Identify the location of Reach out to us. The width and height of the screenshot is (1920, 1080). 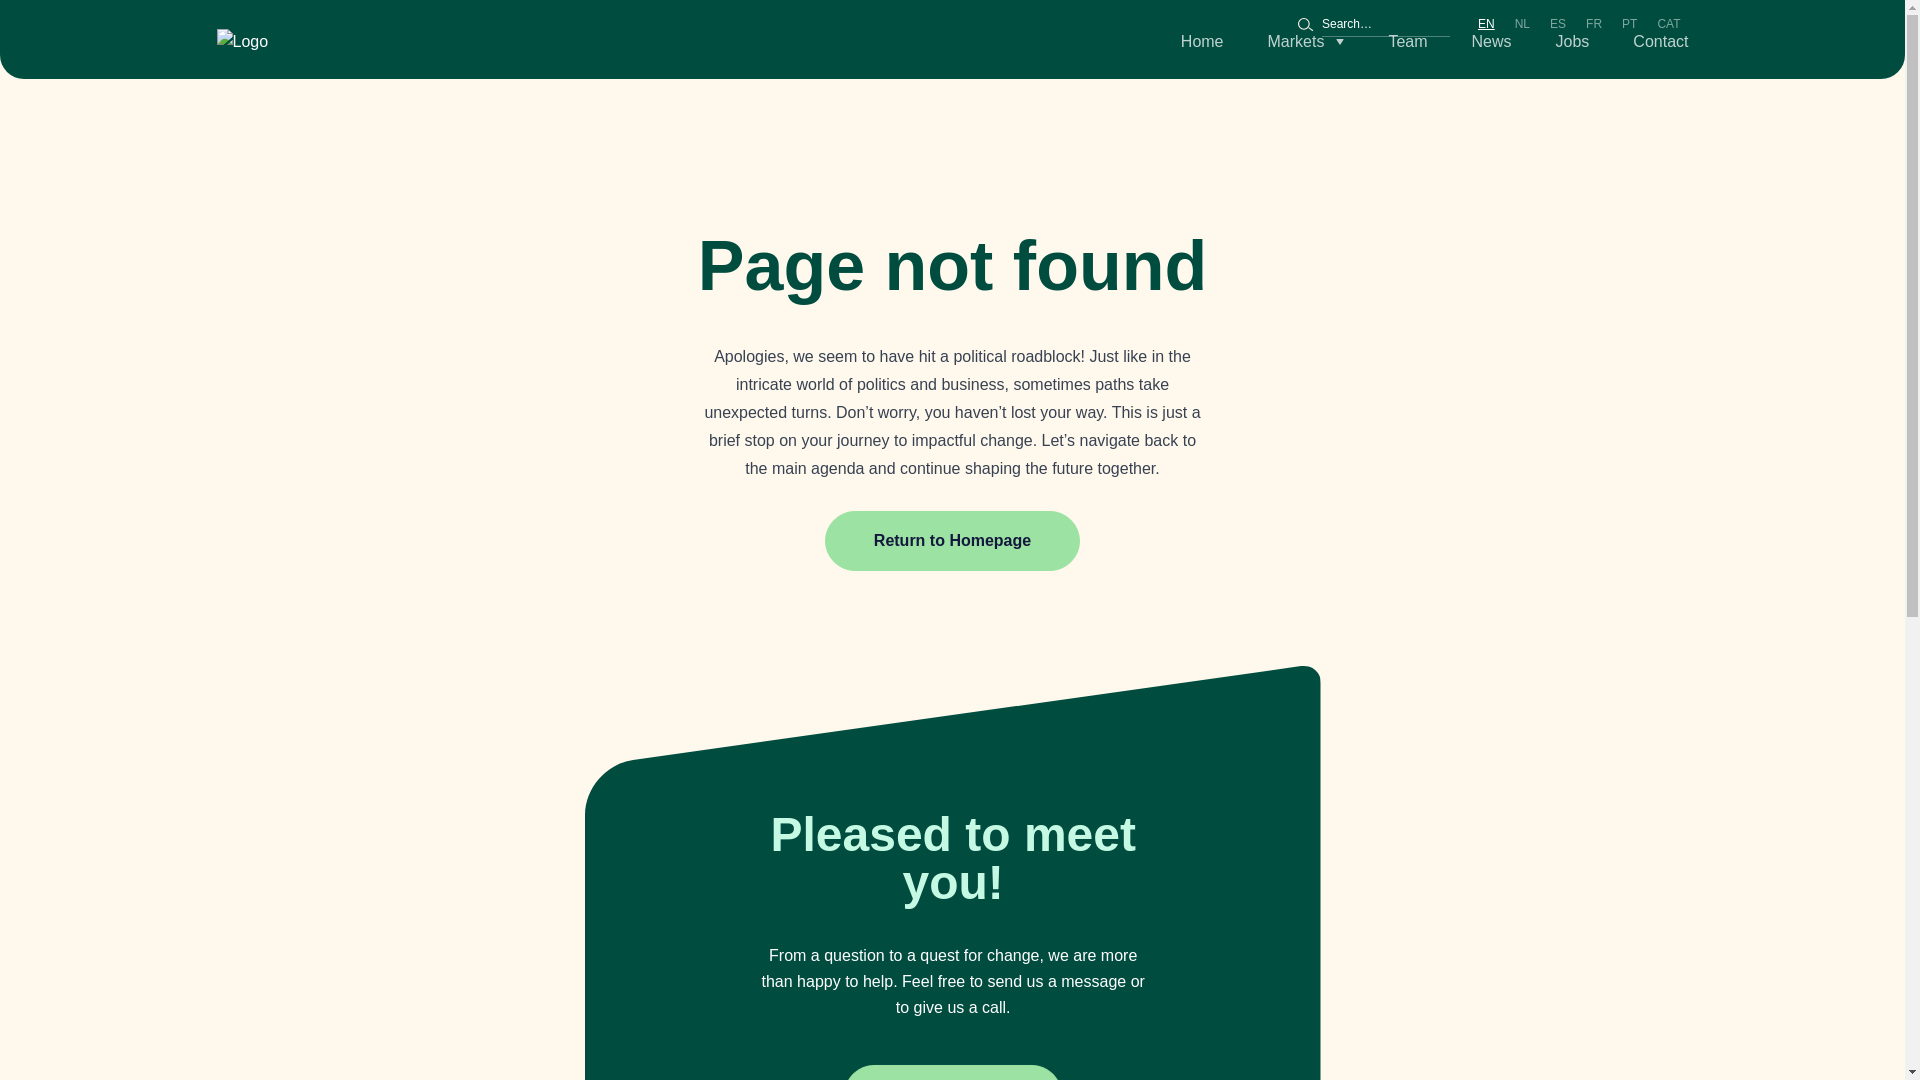
(952, 1072).